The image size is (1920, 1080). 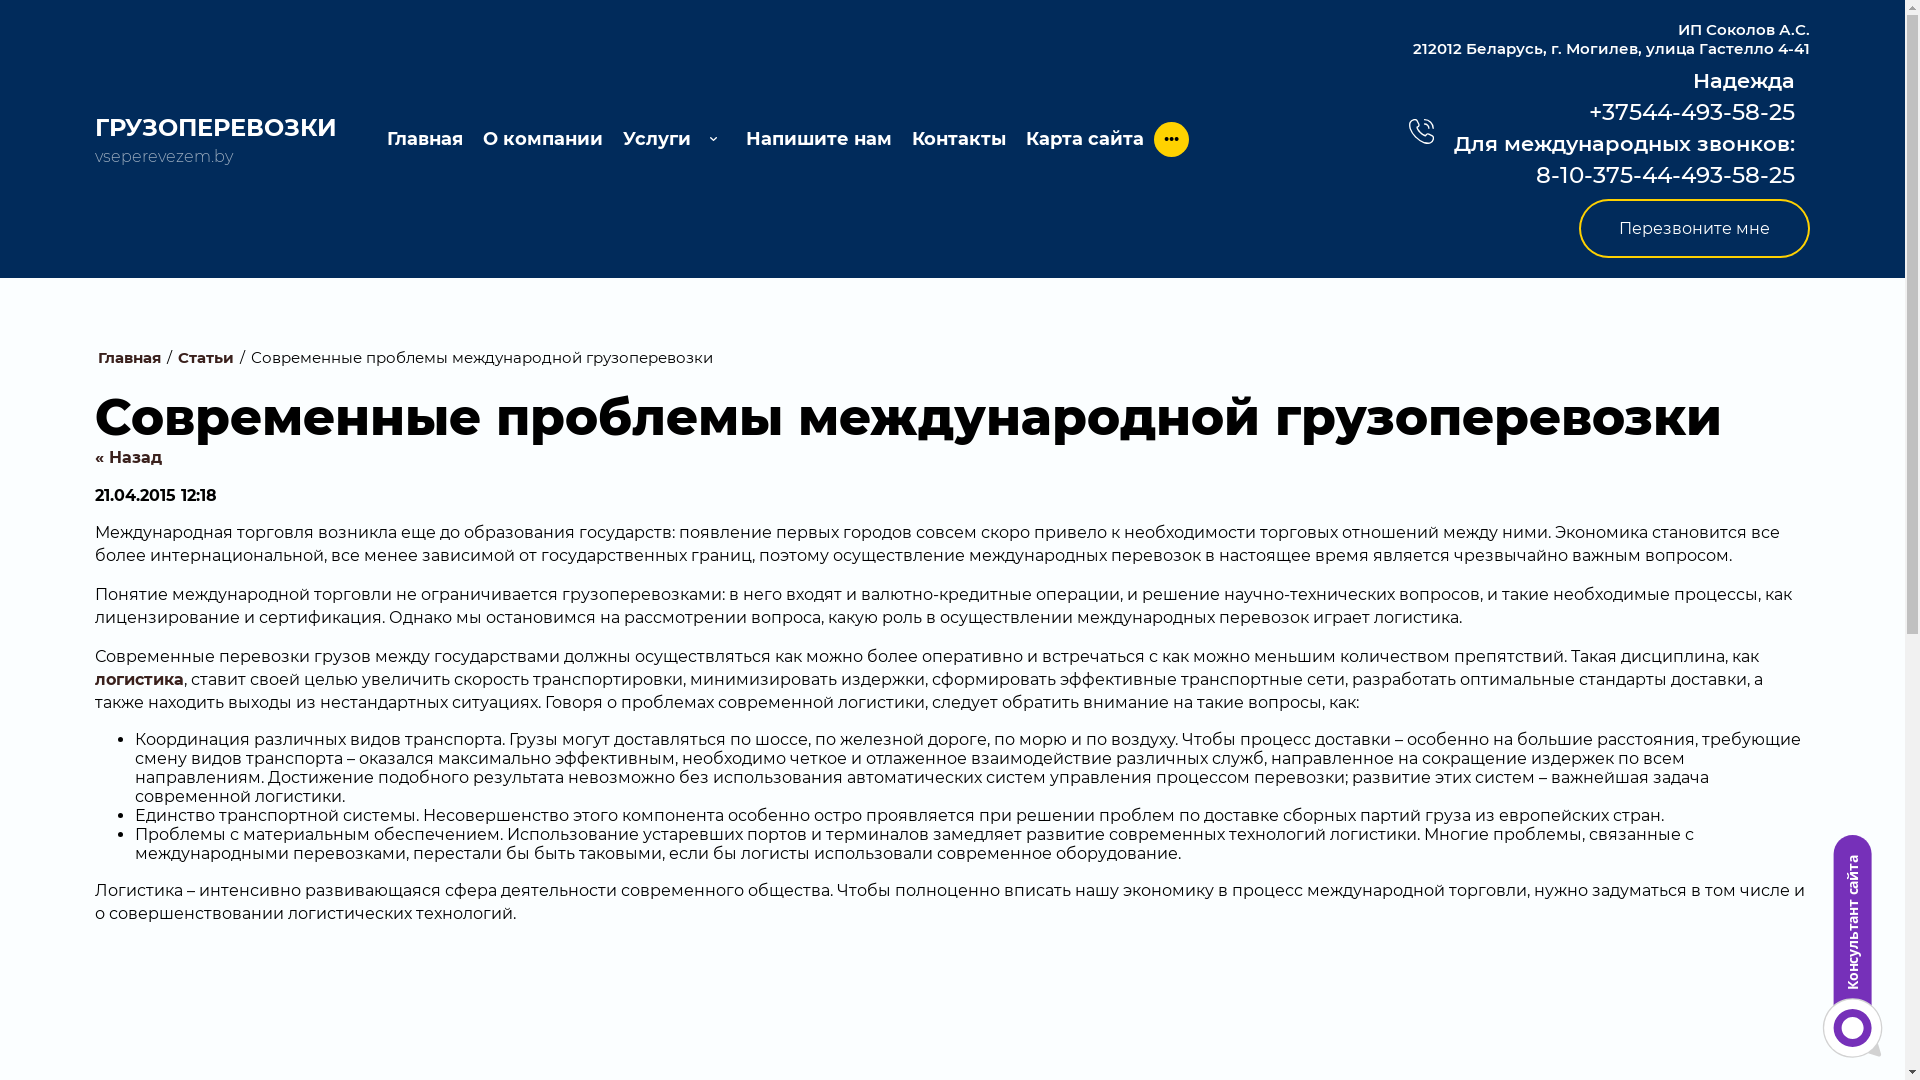 I want to click on +37544-493-58-25, so click(x=1624, y=112).